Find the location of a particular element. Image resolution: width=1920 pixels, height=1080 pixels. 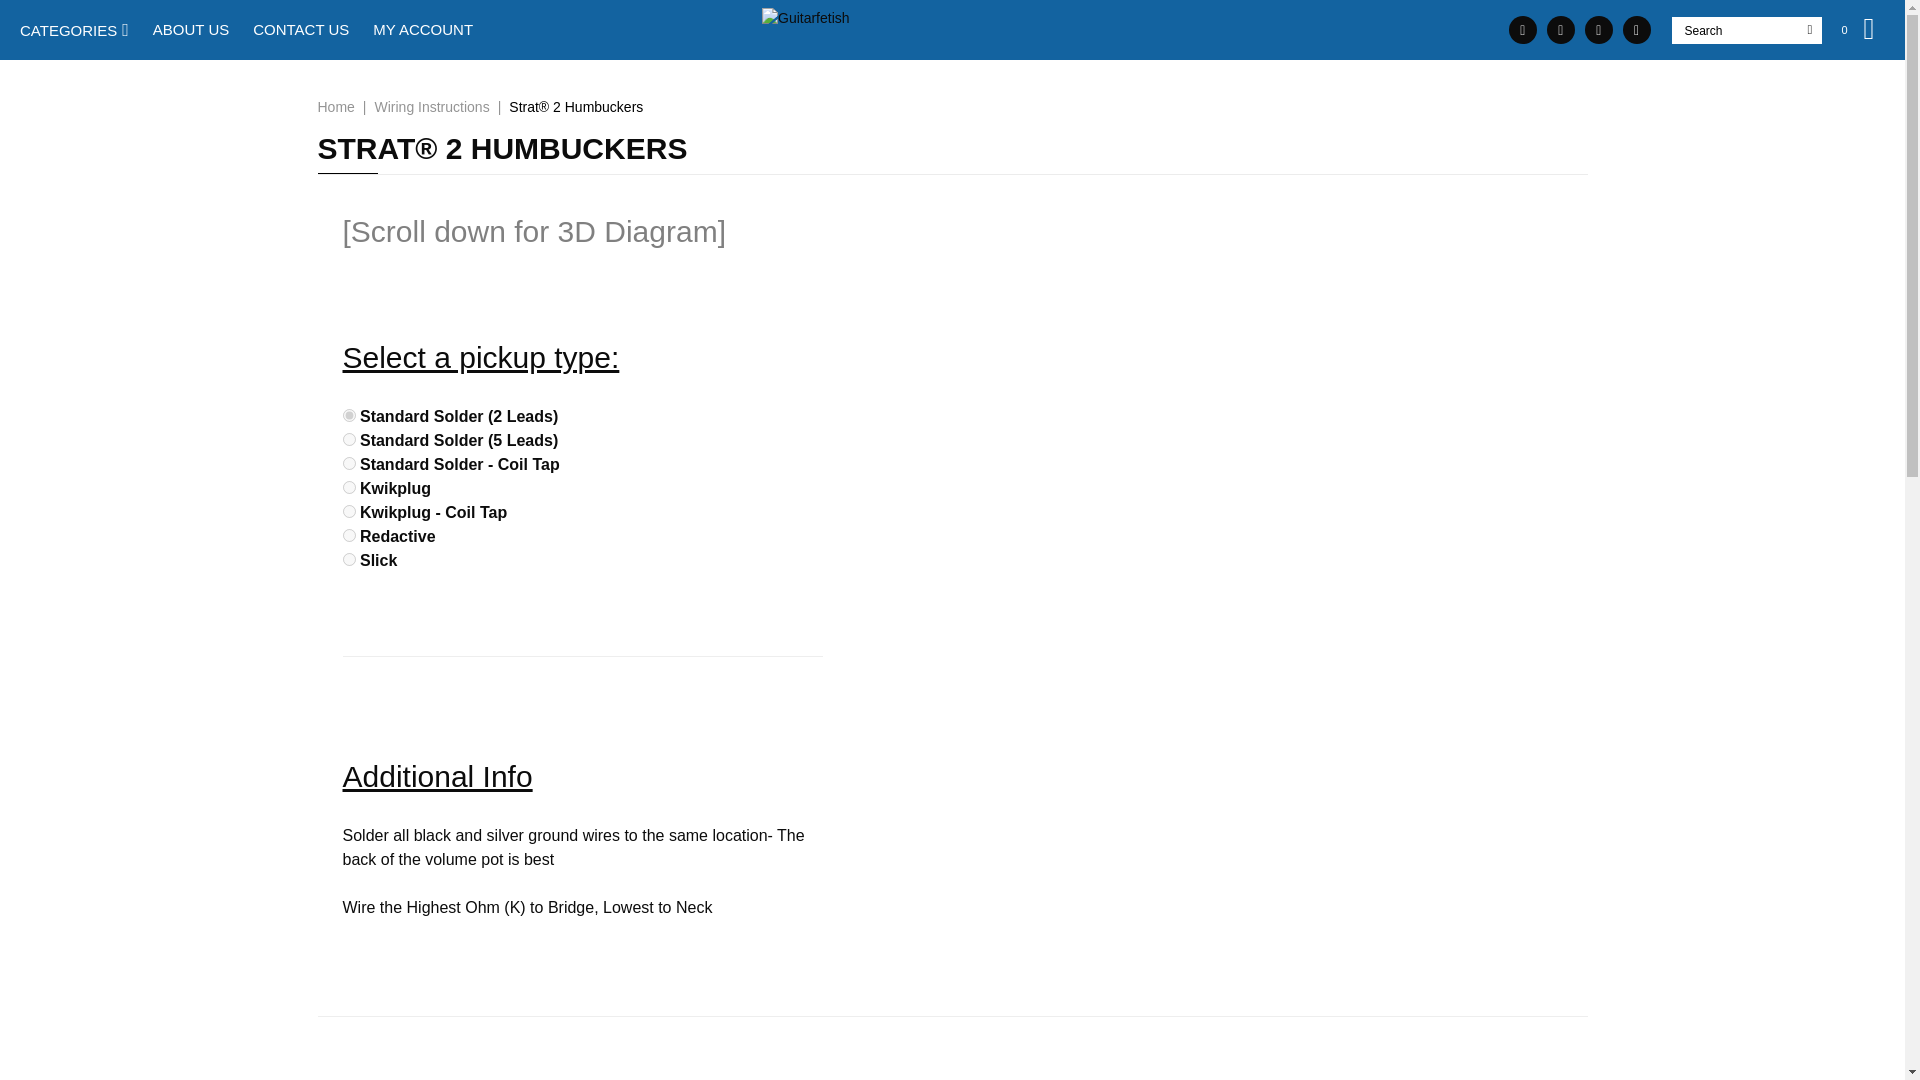

on is located at coordinates (348, 416).